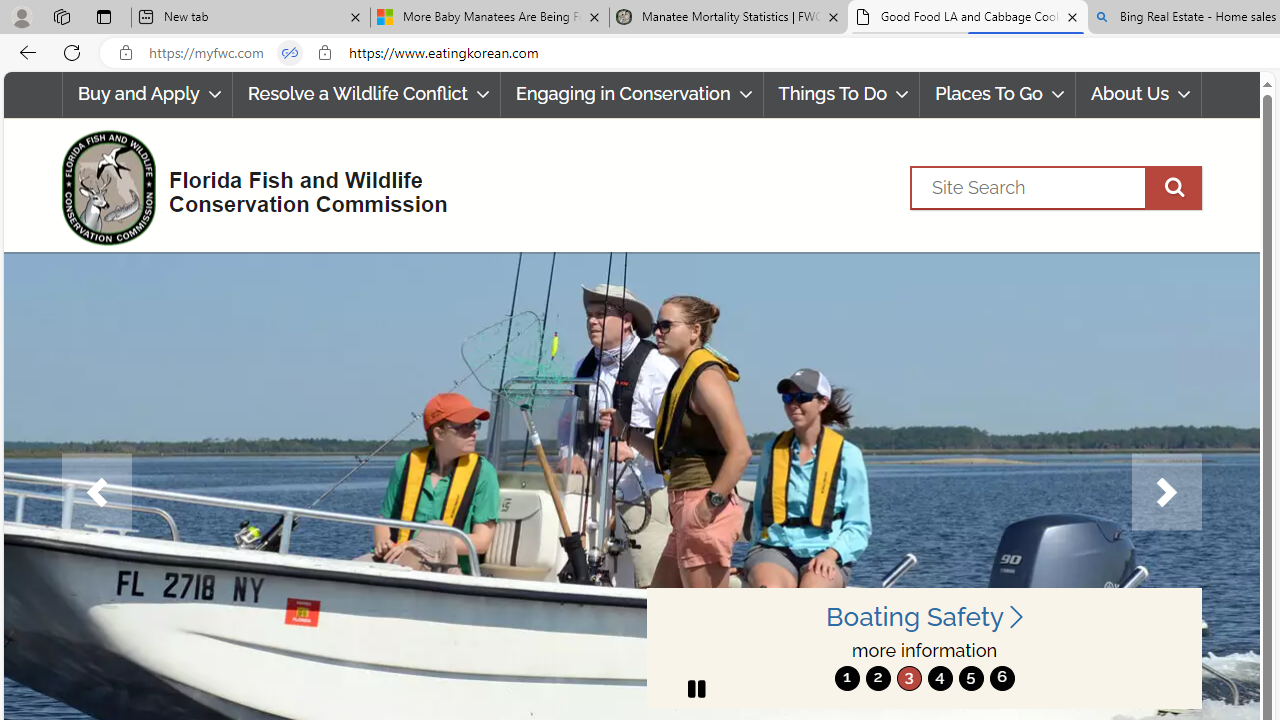 This screenshot has width=1280, height=720. I want to click on FWC Logo Florida Fish and Wildlife Conservation Commission, so click(246, 186).